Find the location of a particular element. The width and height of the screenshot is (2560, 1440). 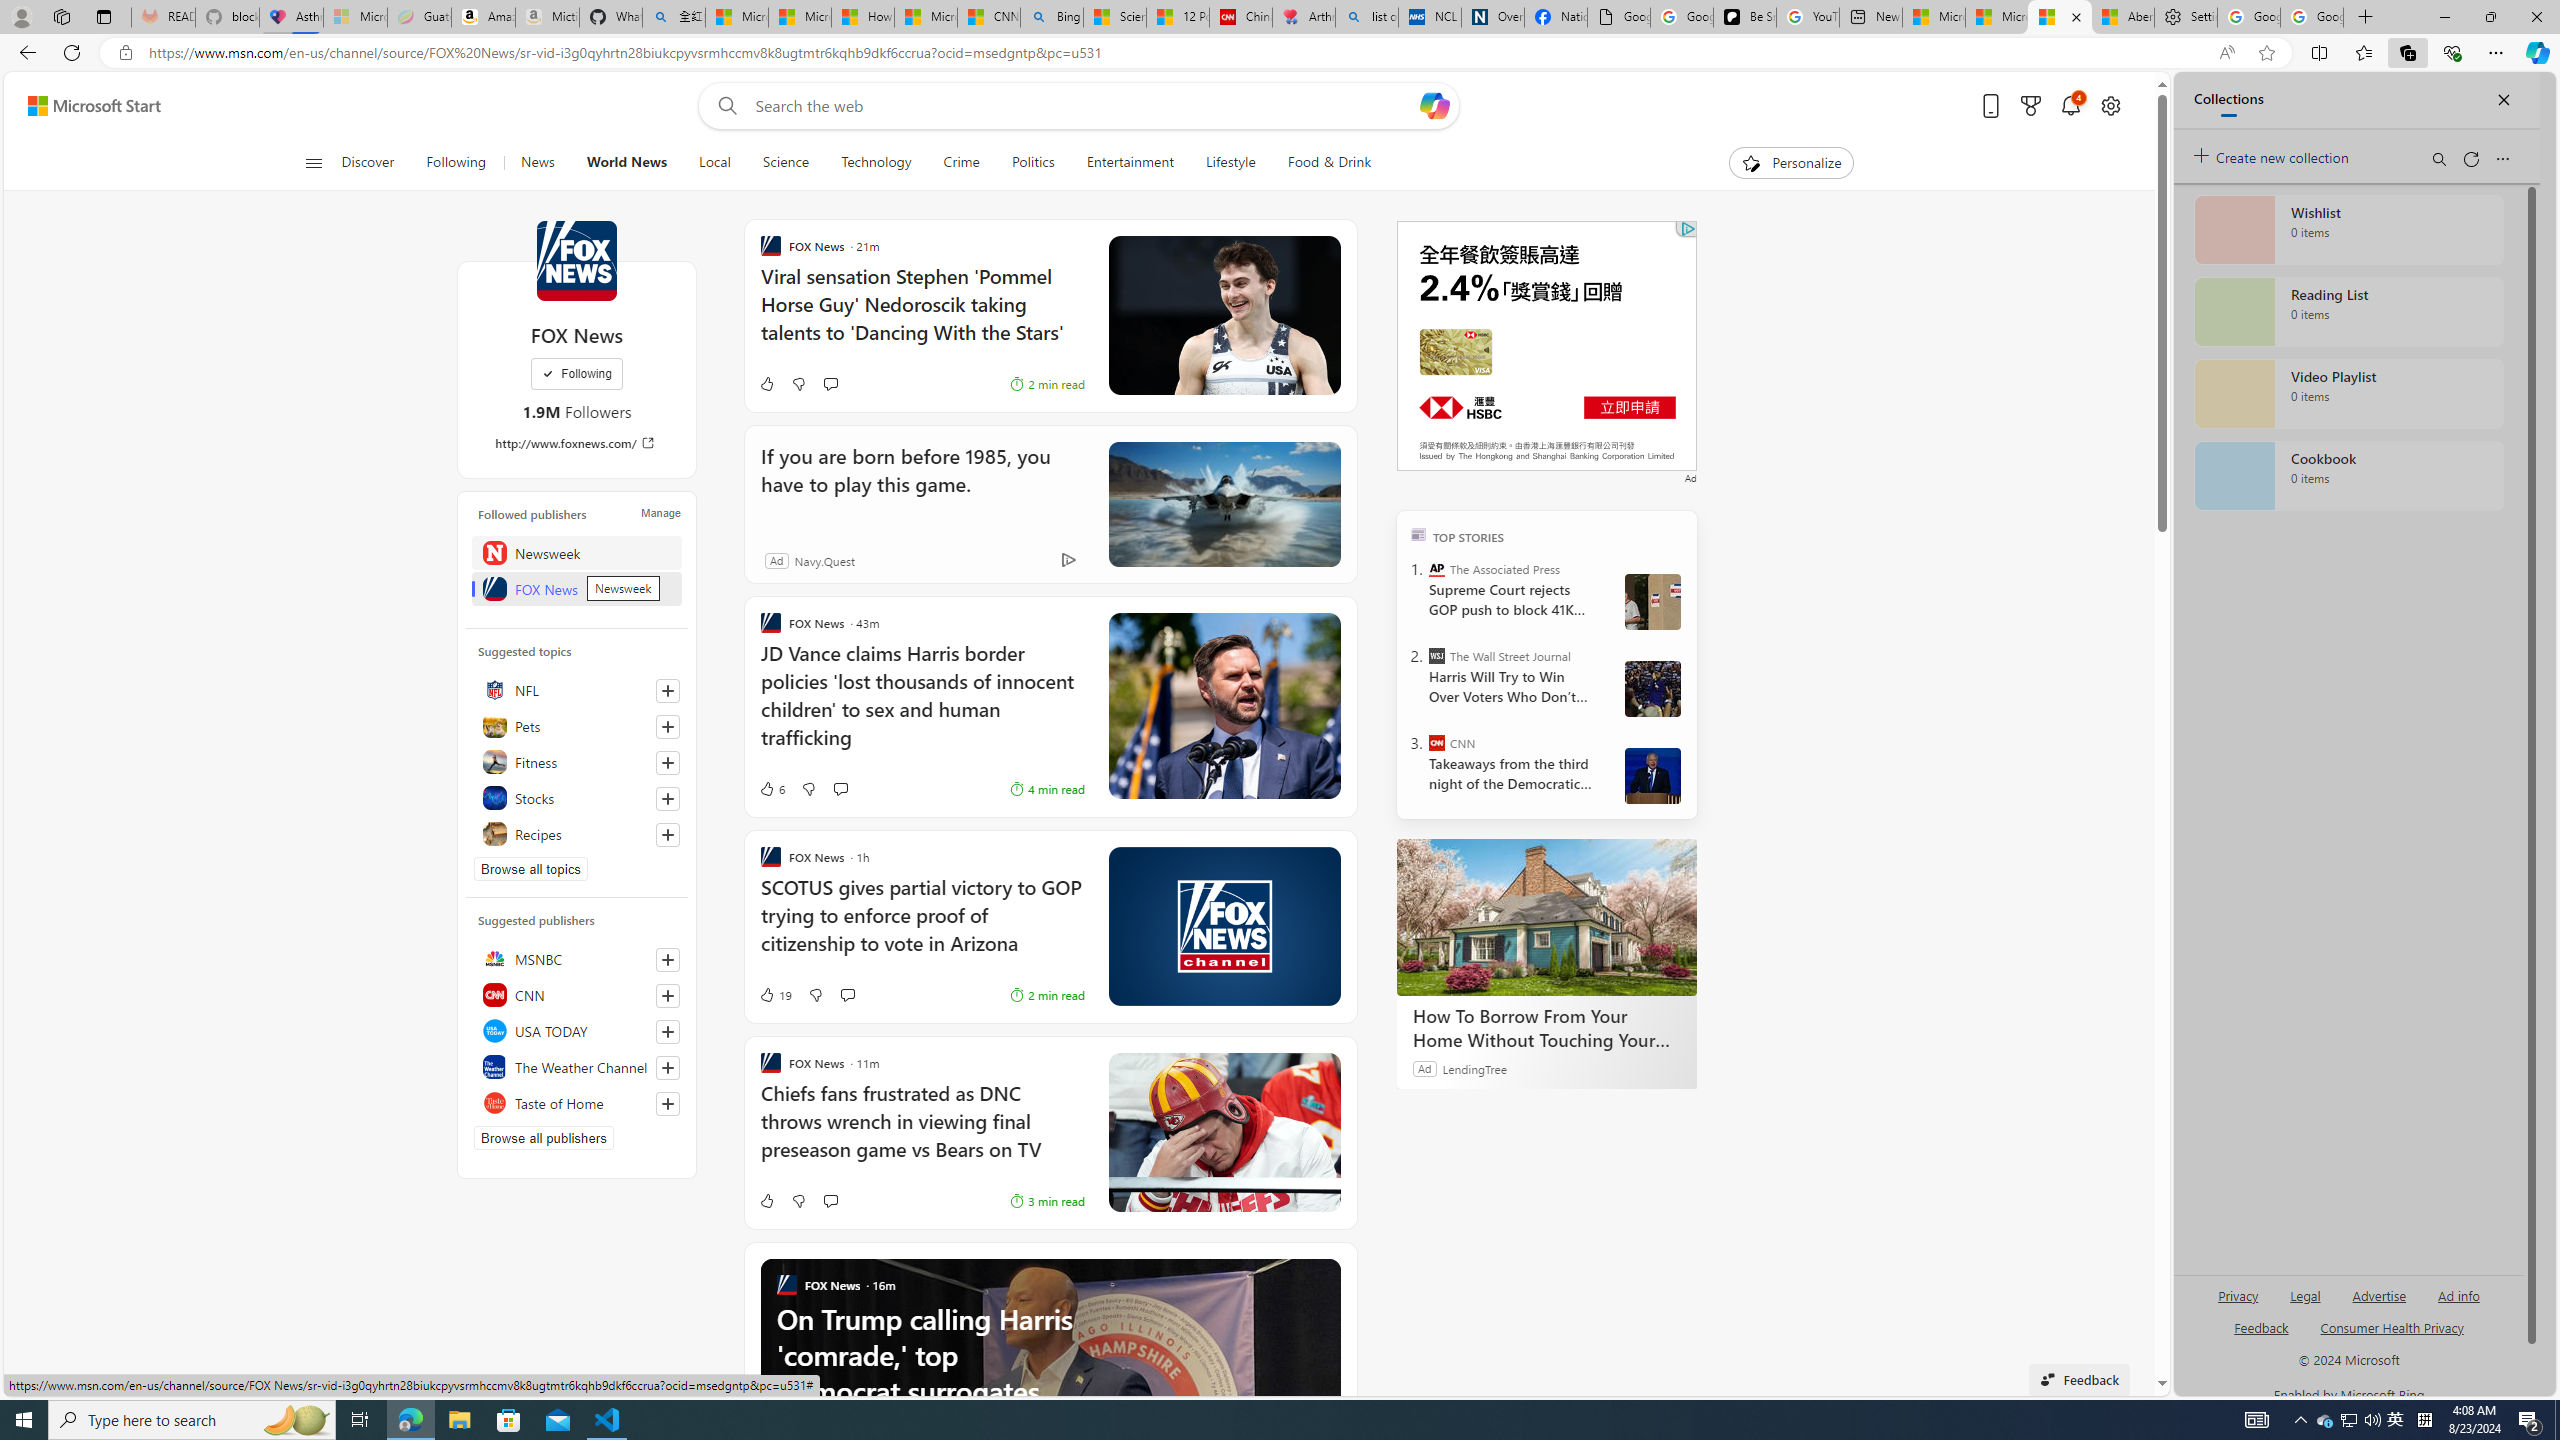

Pets is located at coordinates (576, 726).